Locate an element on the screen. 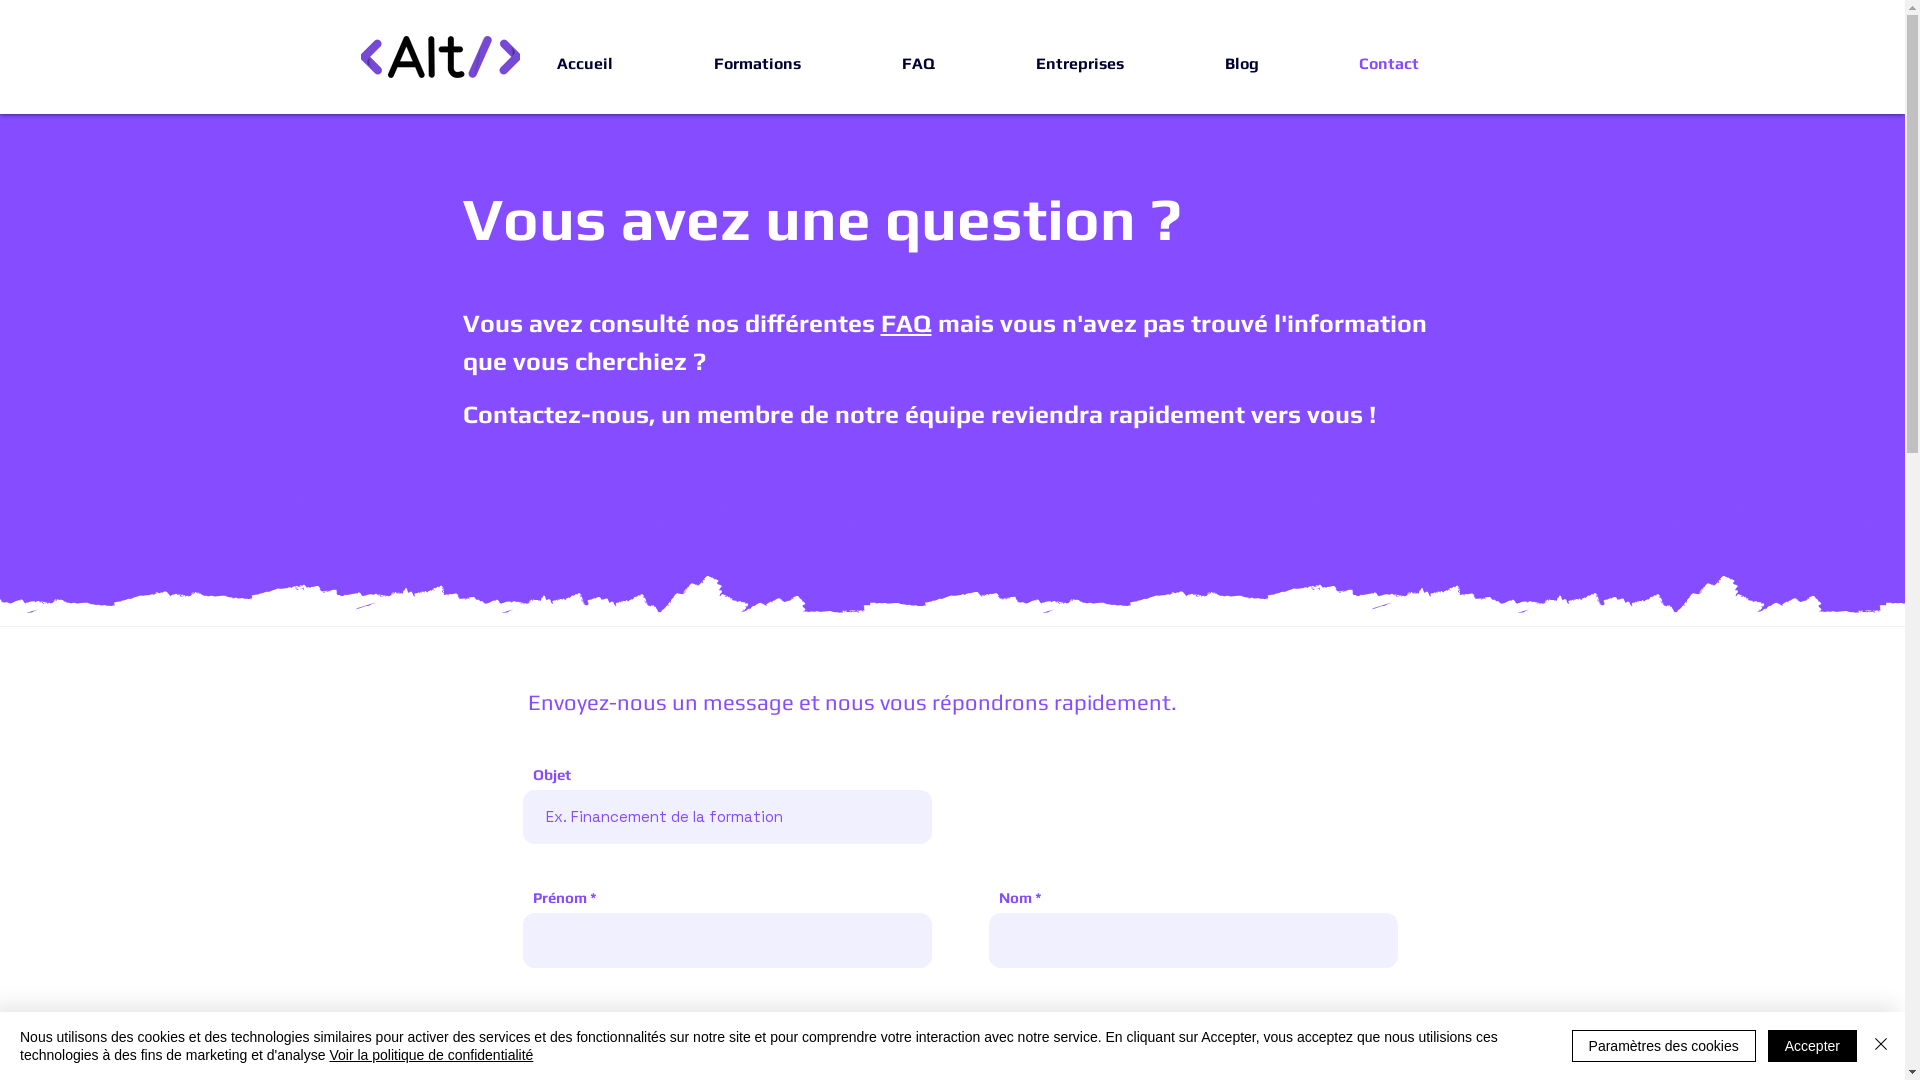 This screenshot has width=1920, height=1080. Formations is located at coordinates (722, 64).